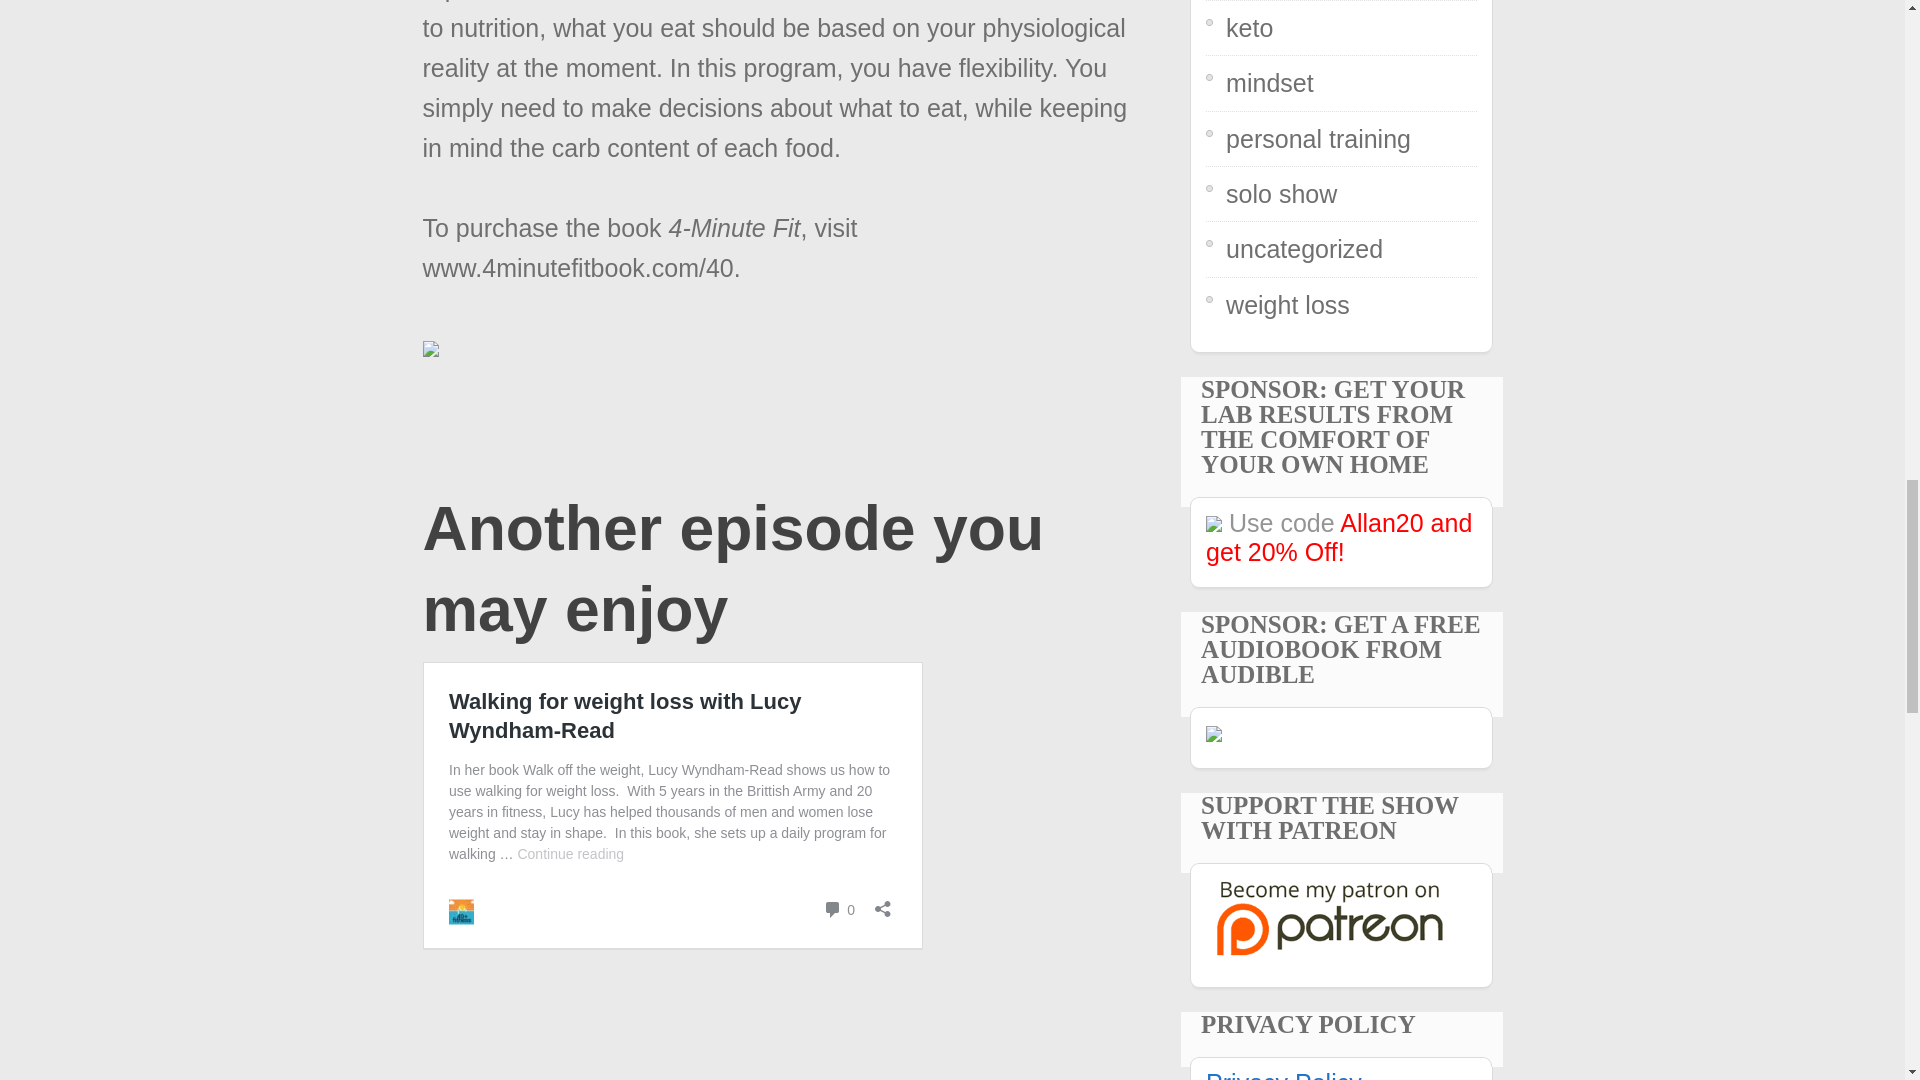 This screenshot has height=1080, width=1920. Describe the element at coordinates (1304, 249) in the screenshot. I see `uncategorized` at that location.